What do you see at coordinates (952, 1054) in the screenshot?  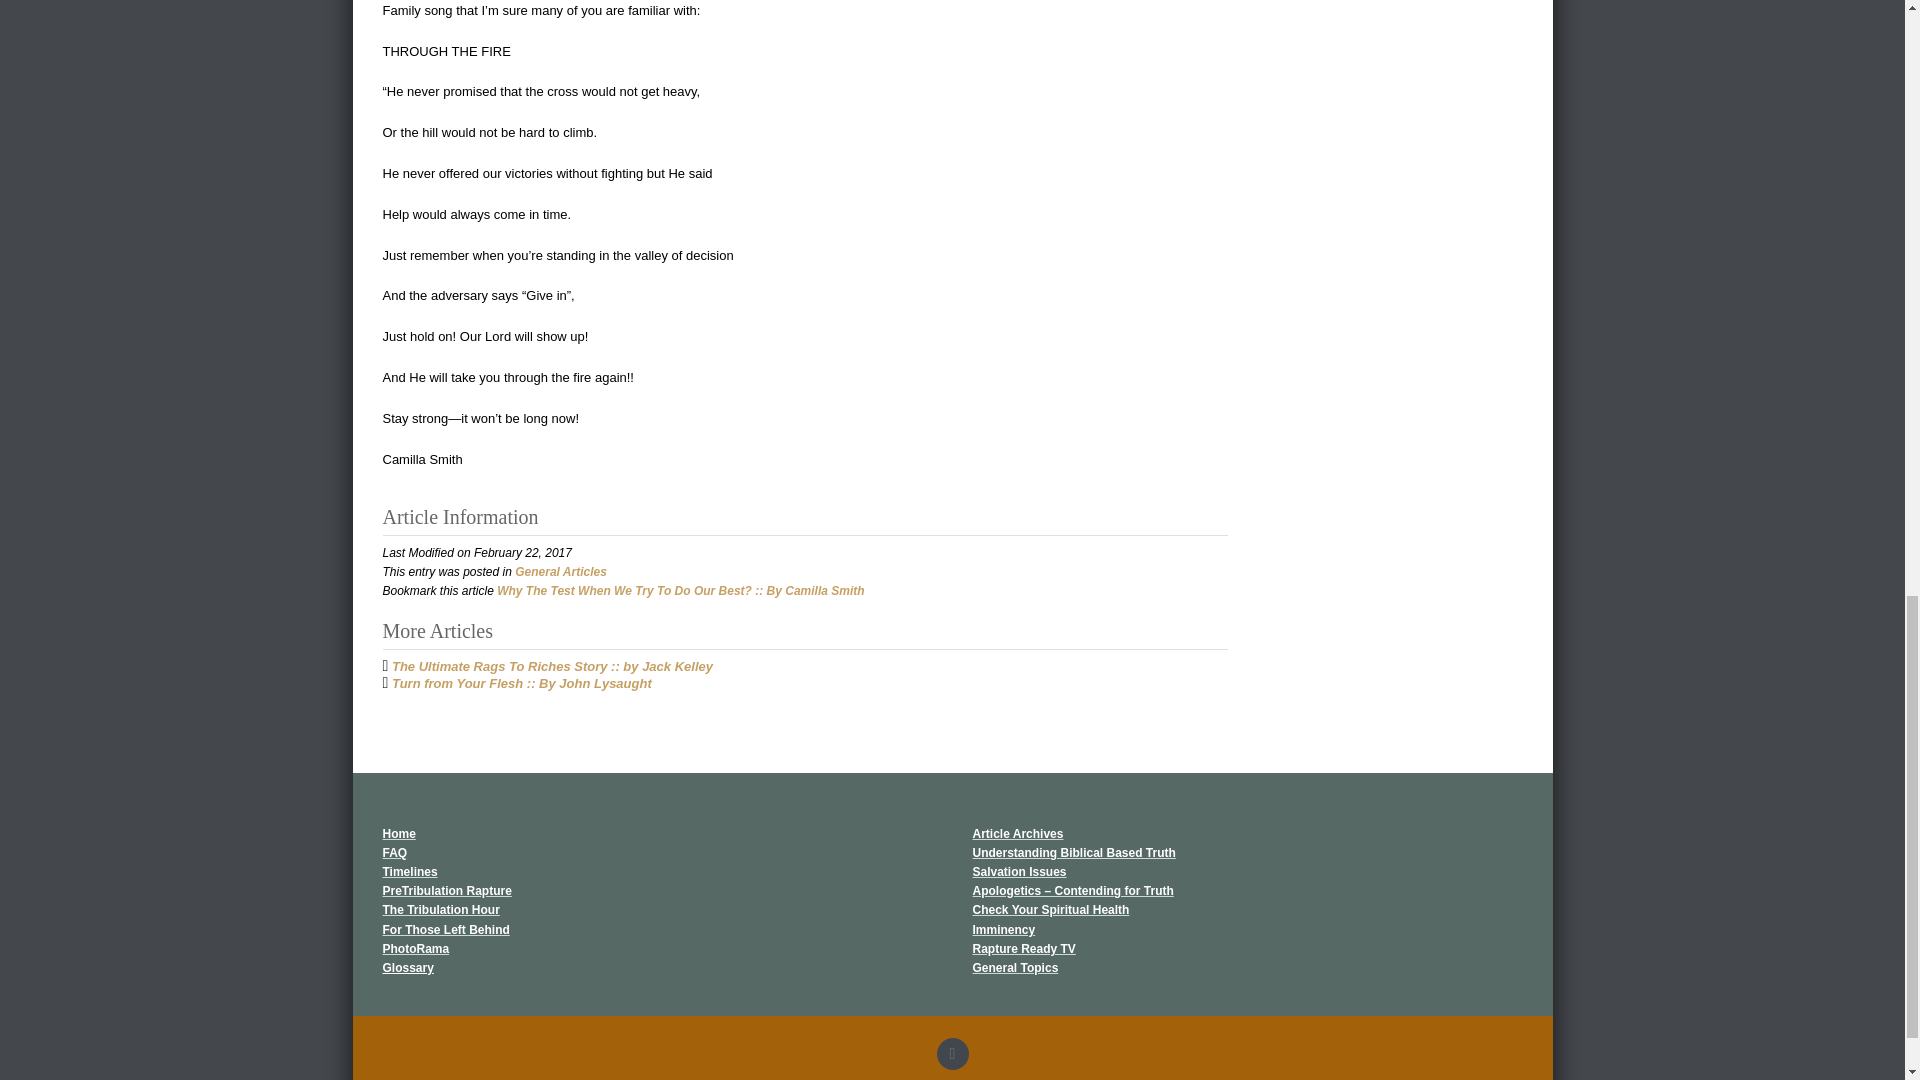 I see `Facebook` at bounding box center [952, 1054].